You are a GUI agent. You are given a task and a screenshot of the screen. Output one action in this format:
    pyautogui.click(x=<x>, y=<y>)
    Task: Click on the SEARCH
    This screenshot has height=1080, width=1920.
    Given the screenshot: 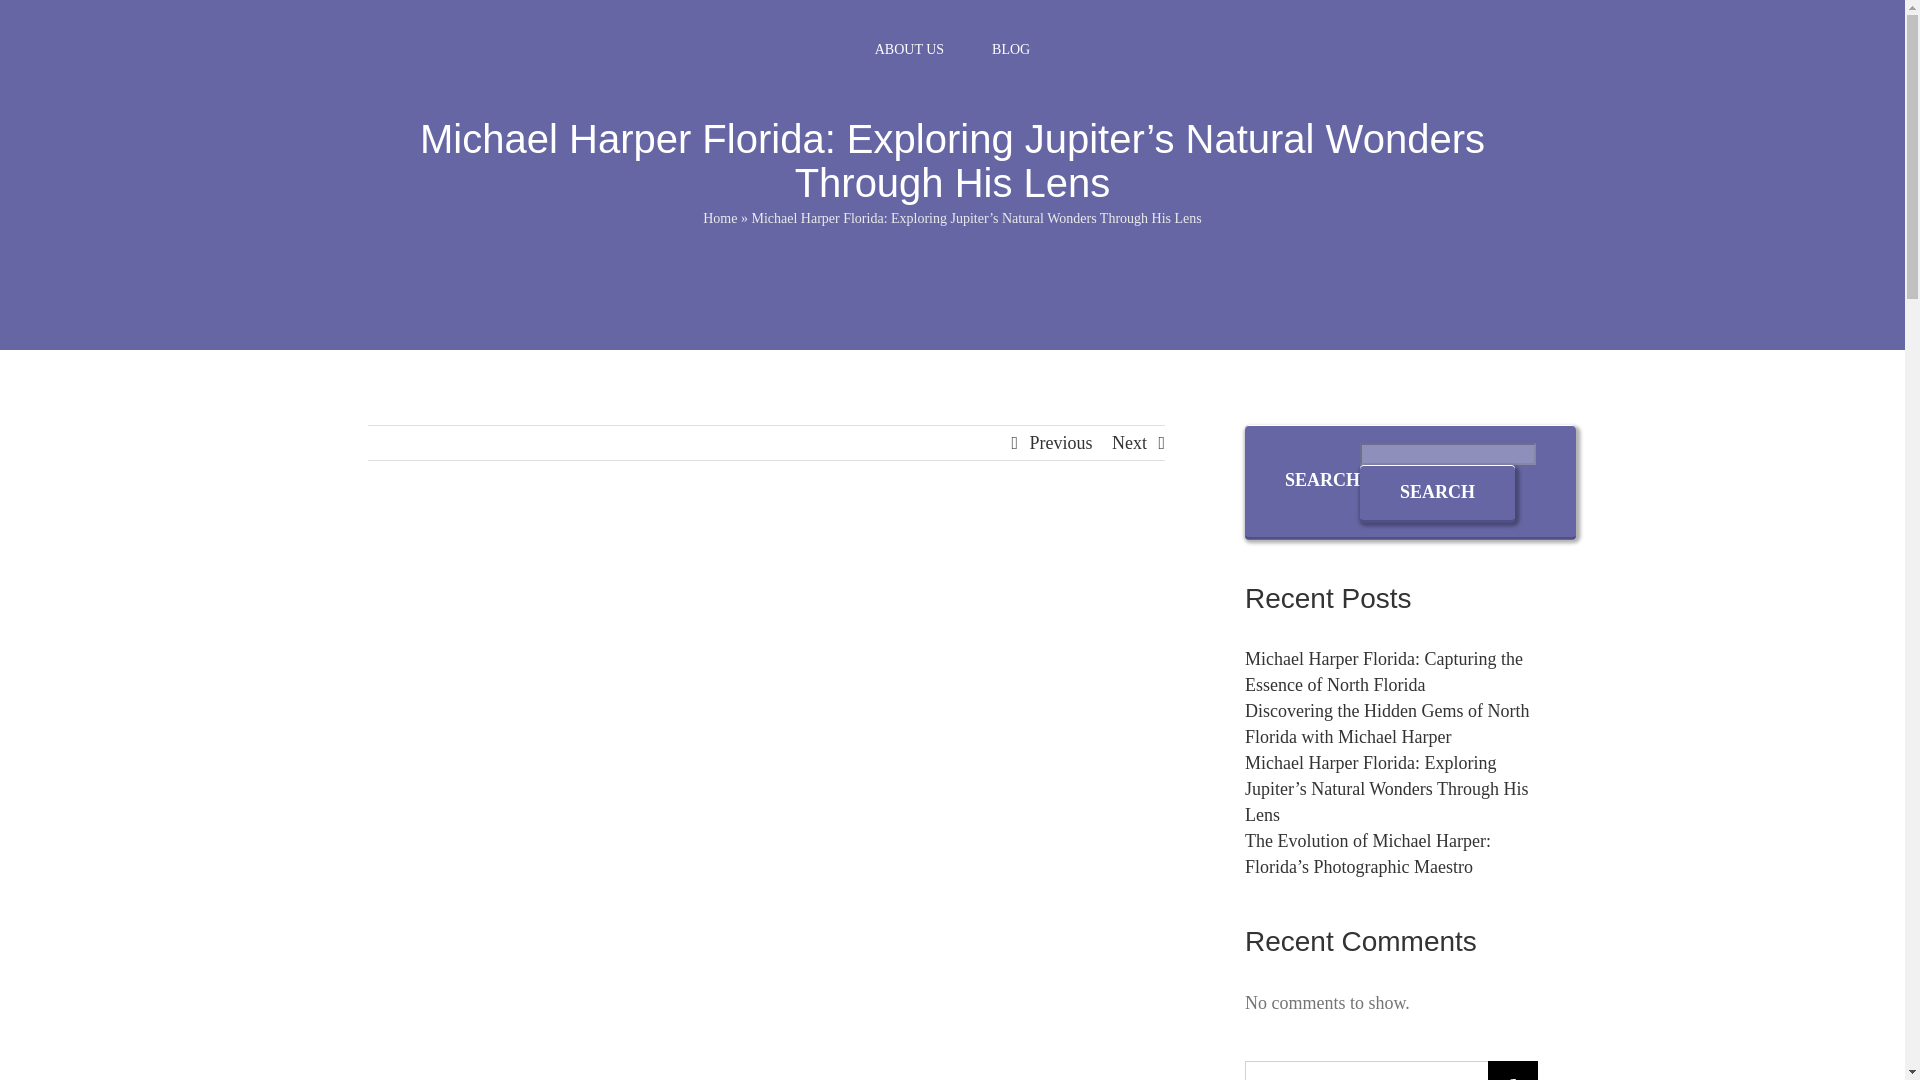 What is the action you would take?
    pyautogui.click(x=1436, y=492)
    